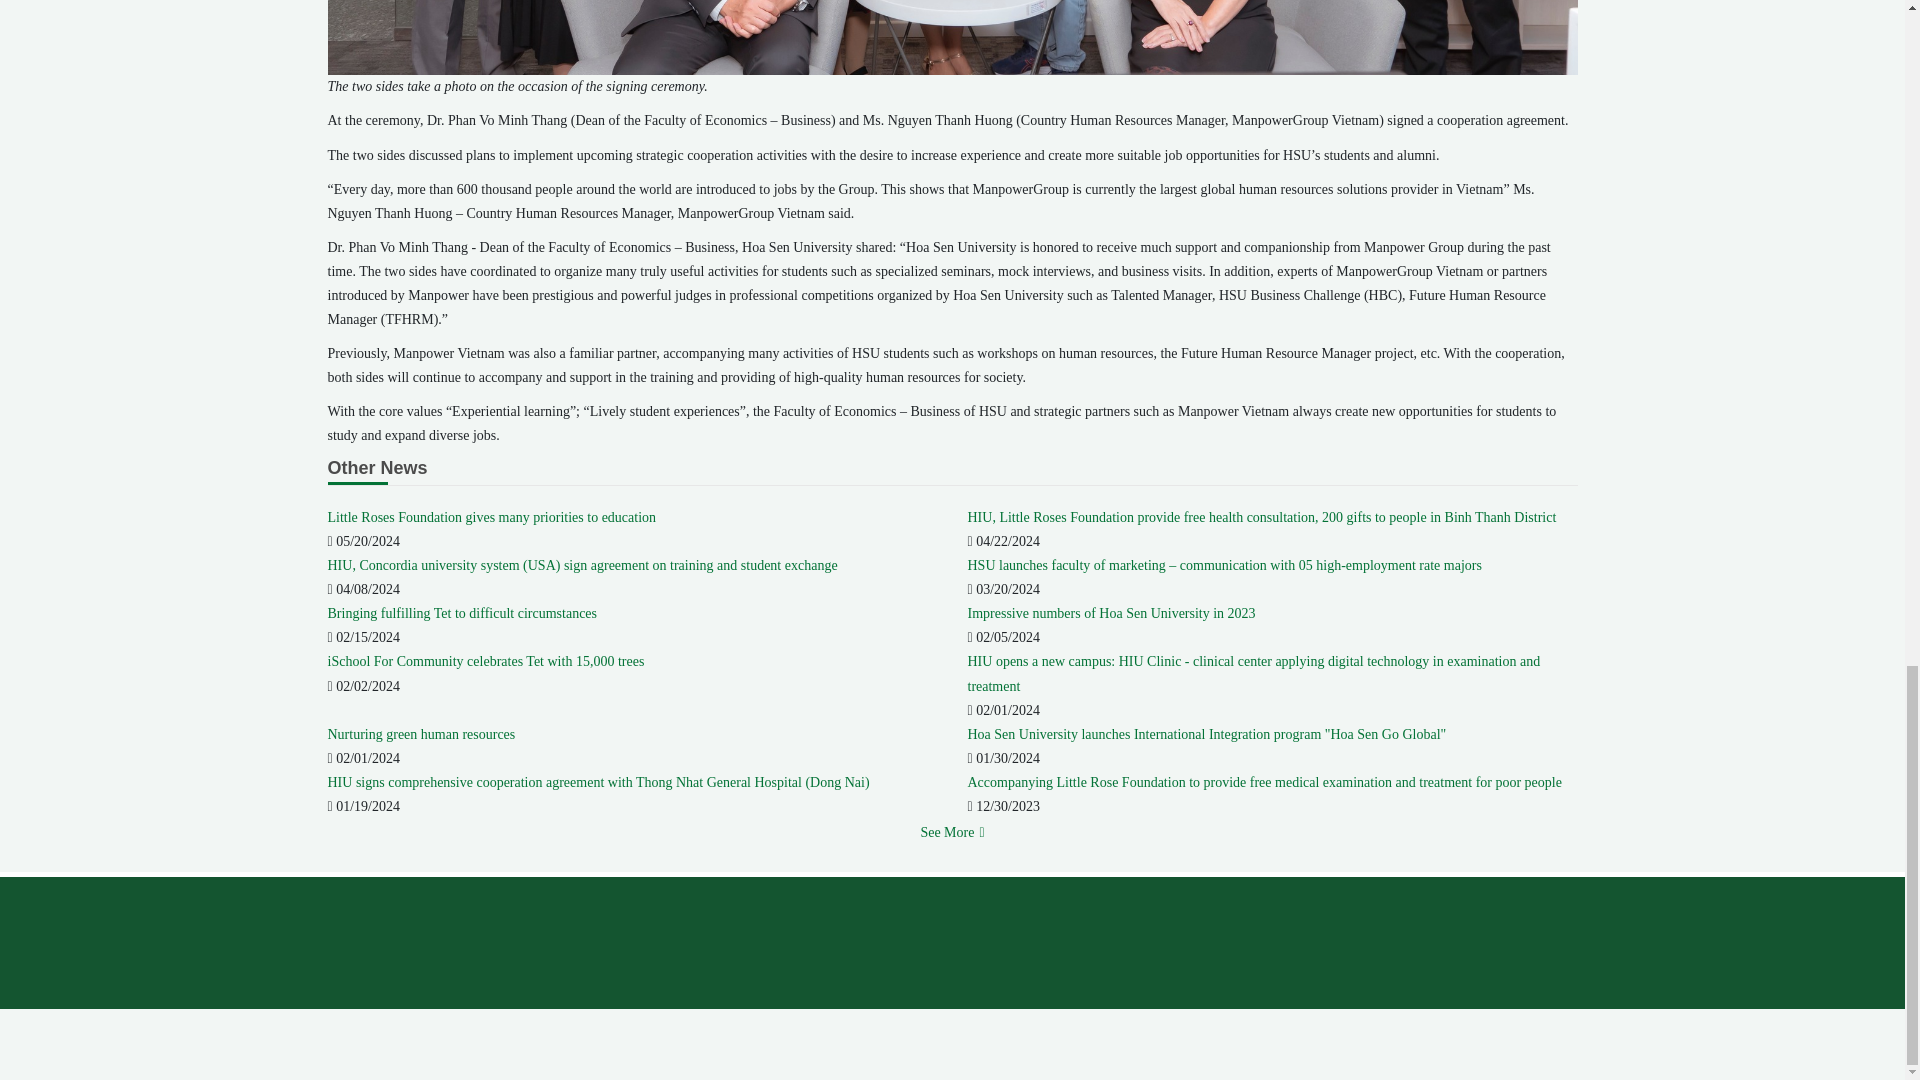 The height and width of the screenshot is (1080, 1920). What do you see at coordinates (422, 734) in the screenshot?
I see `Nurturing green human resources` at bounding box center [422, 734].